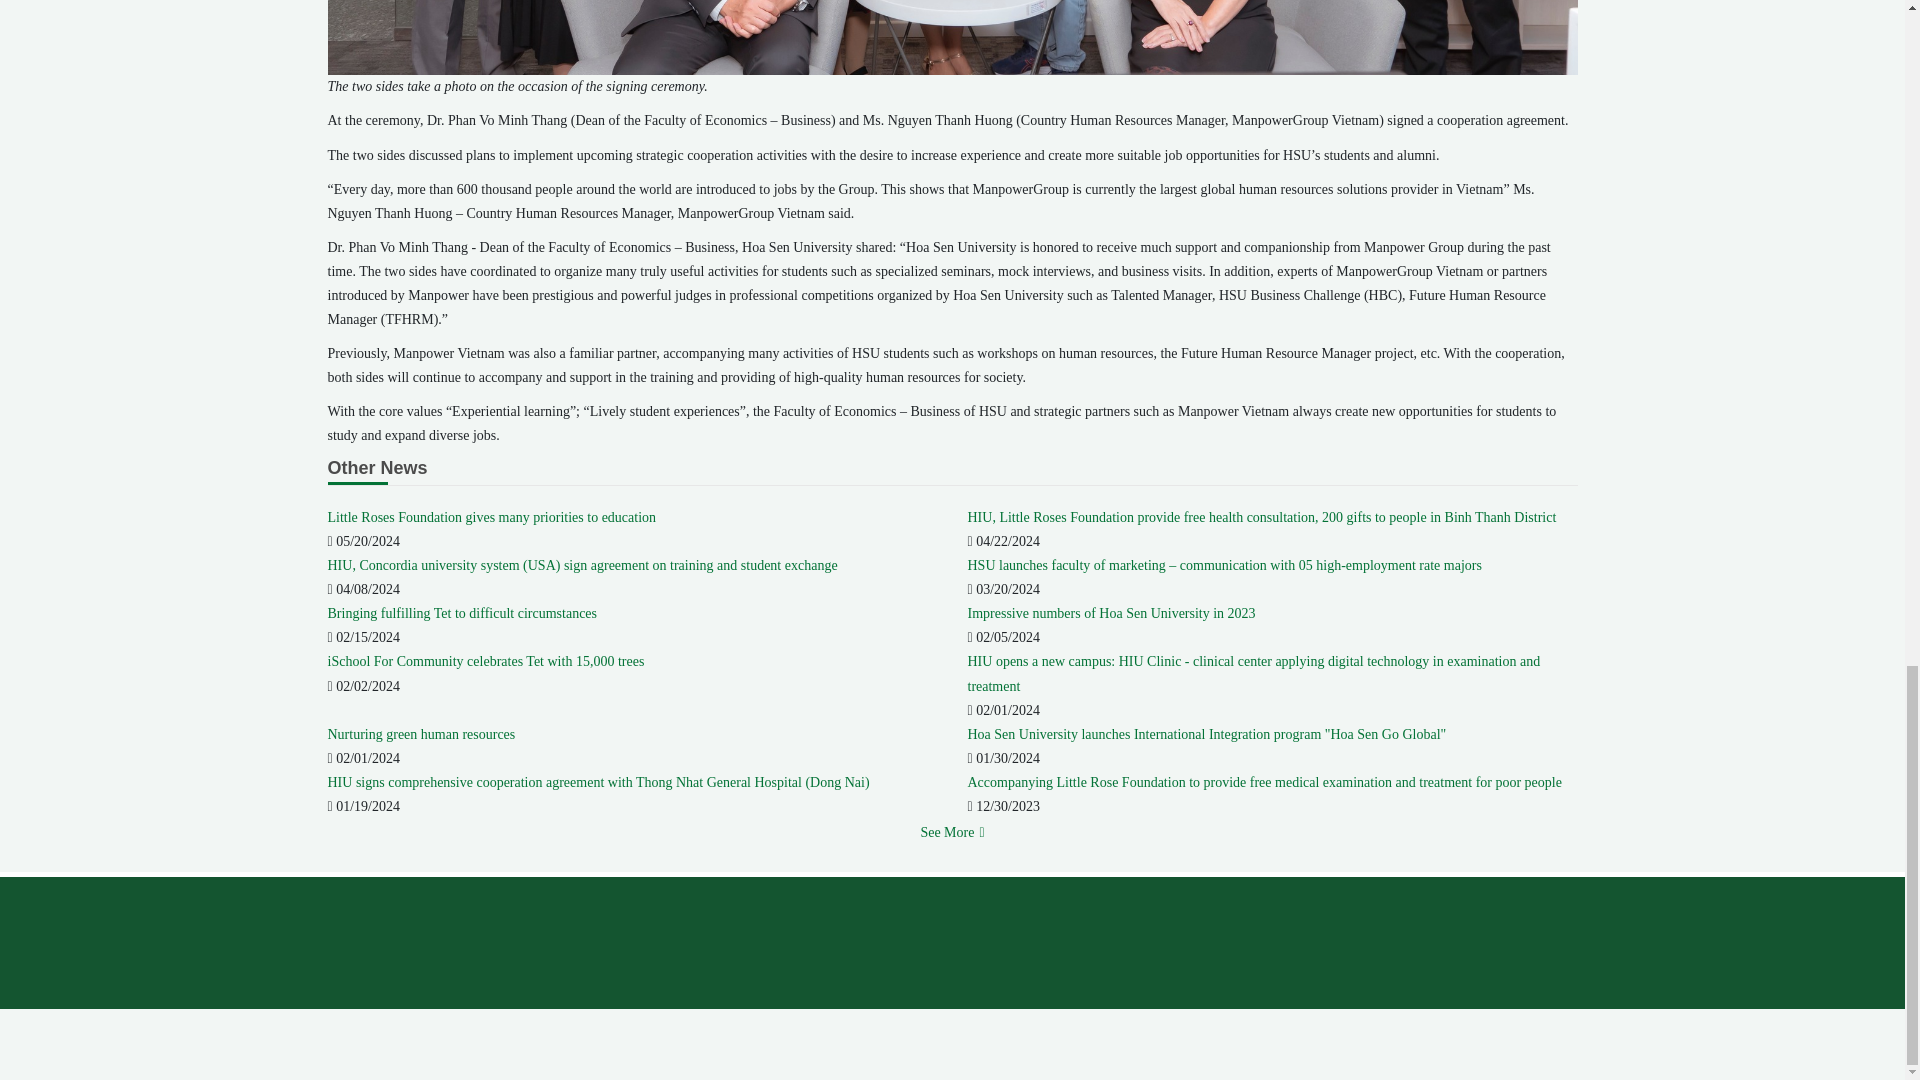 The height and width of the screenshot is (1080, 1920). What do you see at coordinates (422, 734) in the screenshot?
I see `Nurturing green human resources` at bounding box center [422, 734].